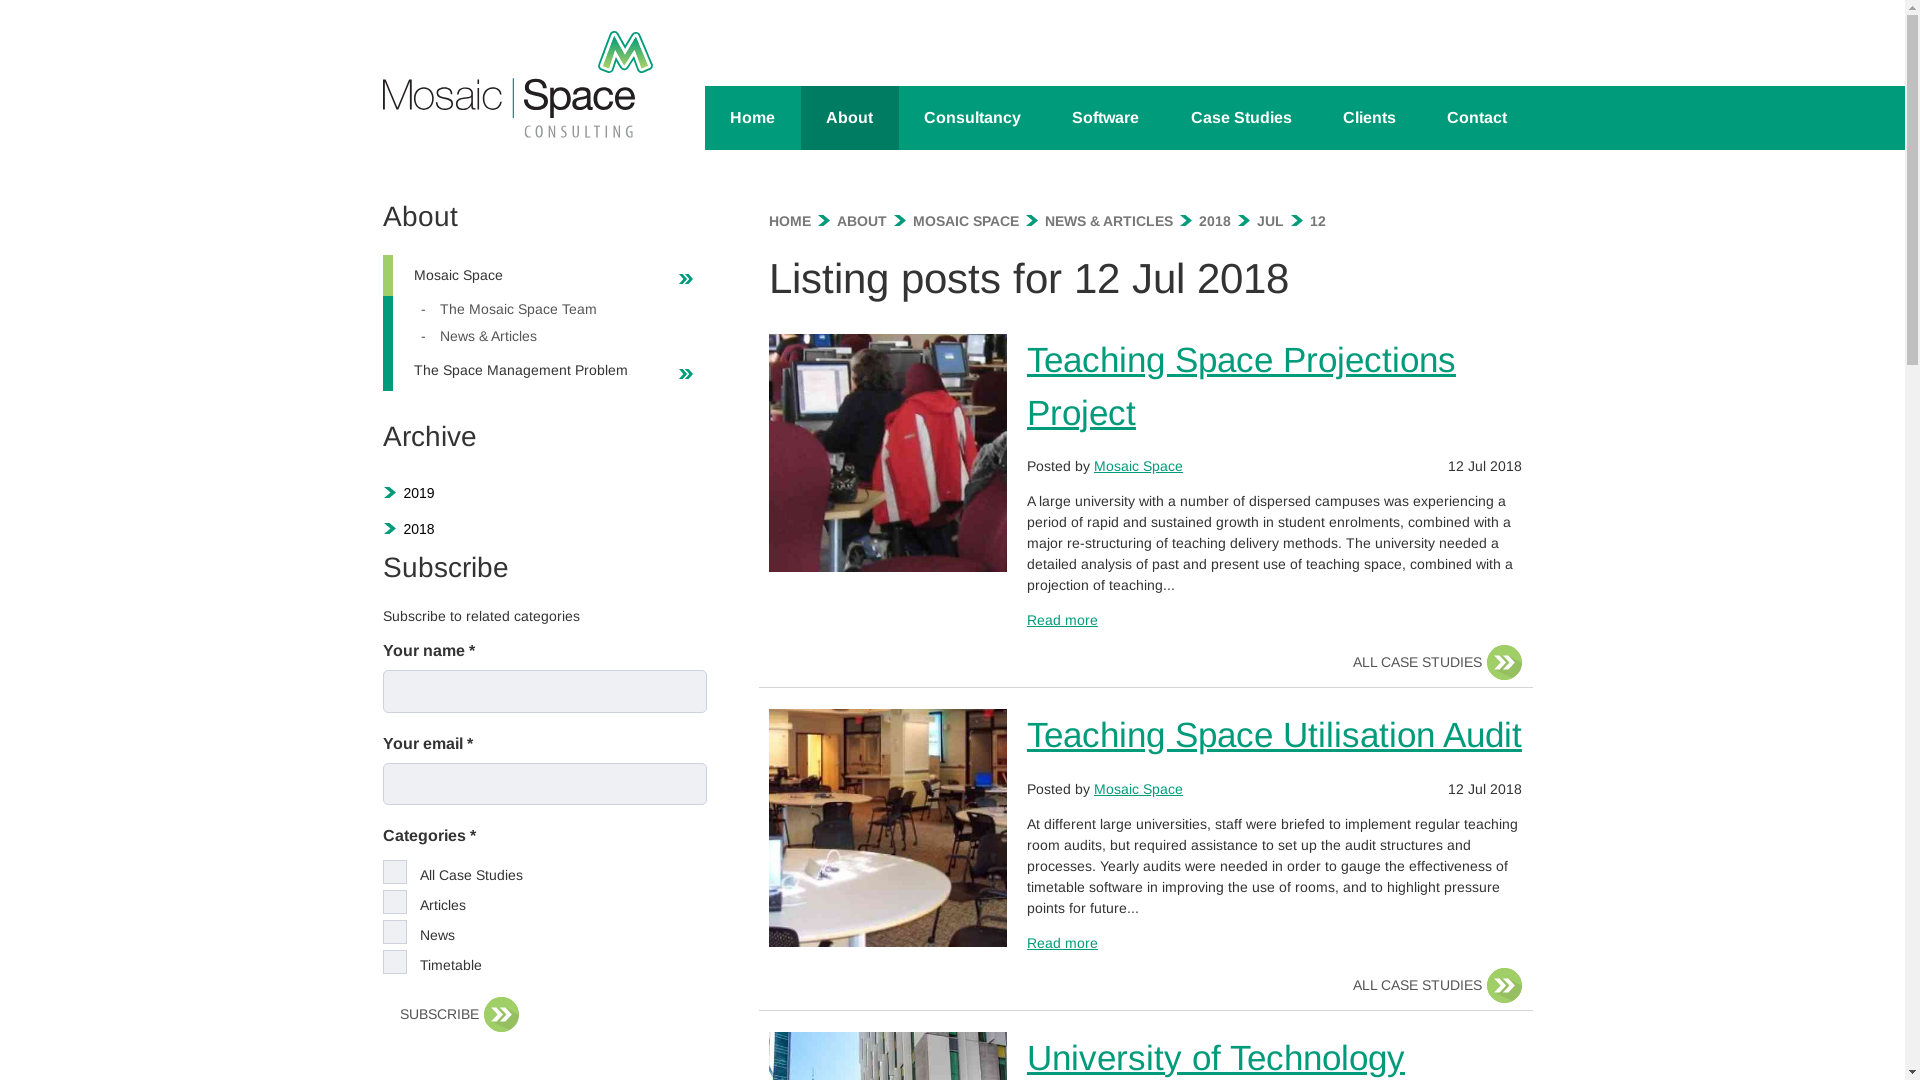  Describe the element at coordinates (1241, 118) in the screenshot. I see `Case Studies` at that location.